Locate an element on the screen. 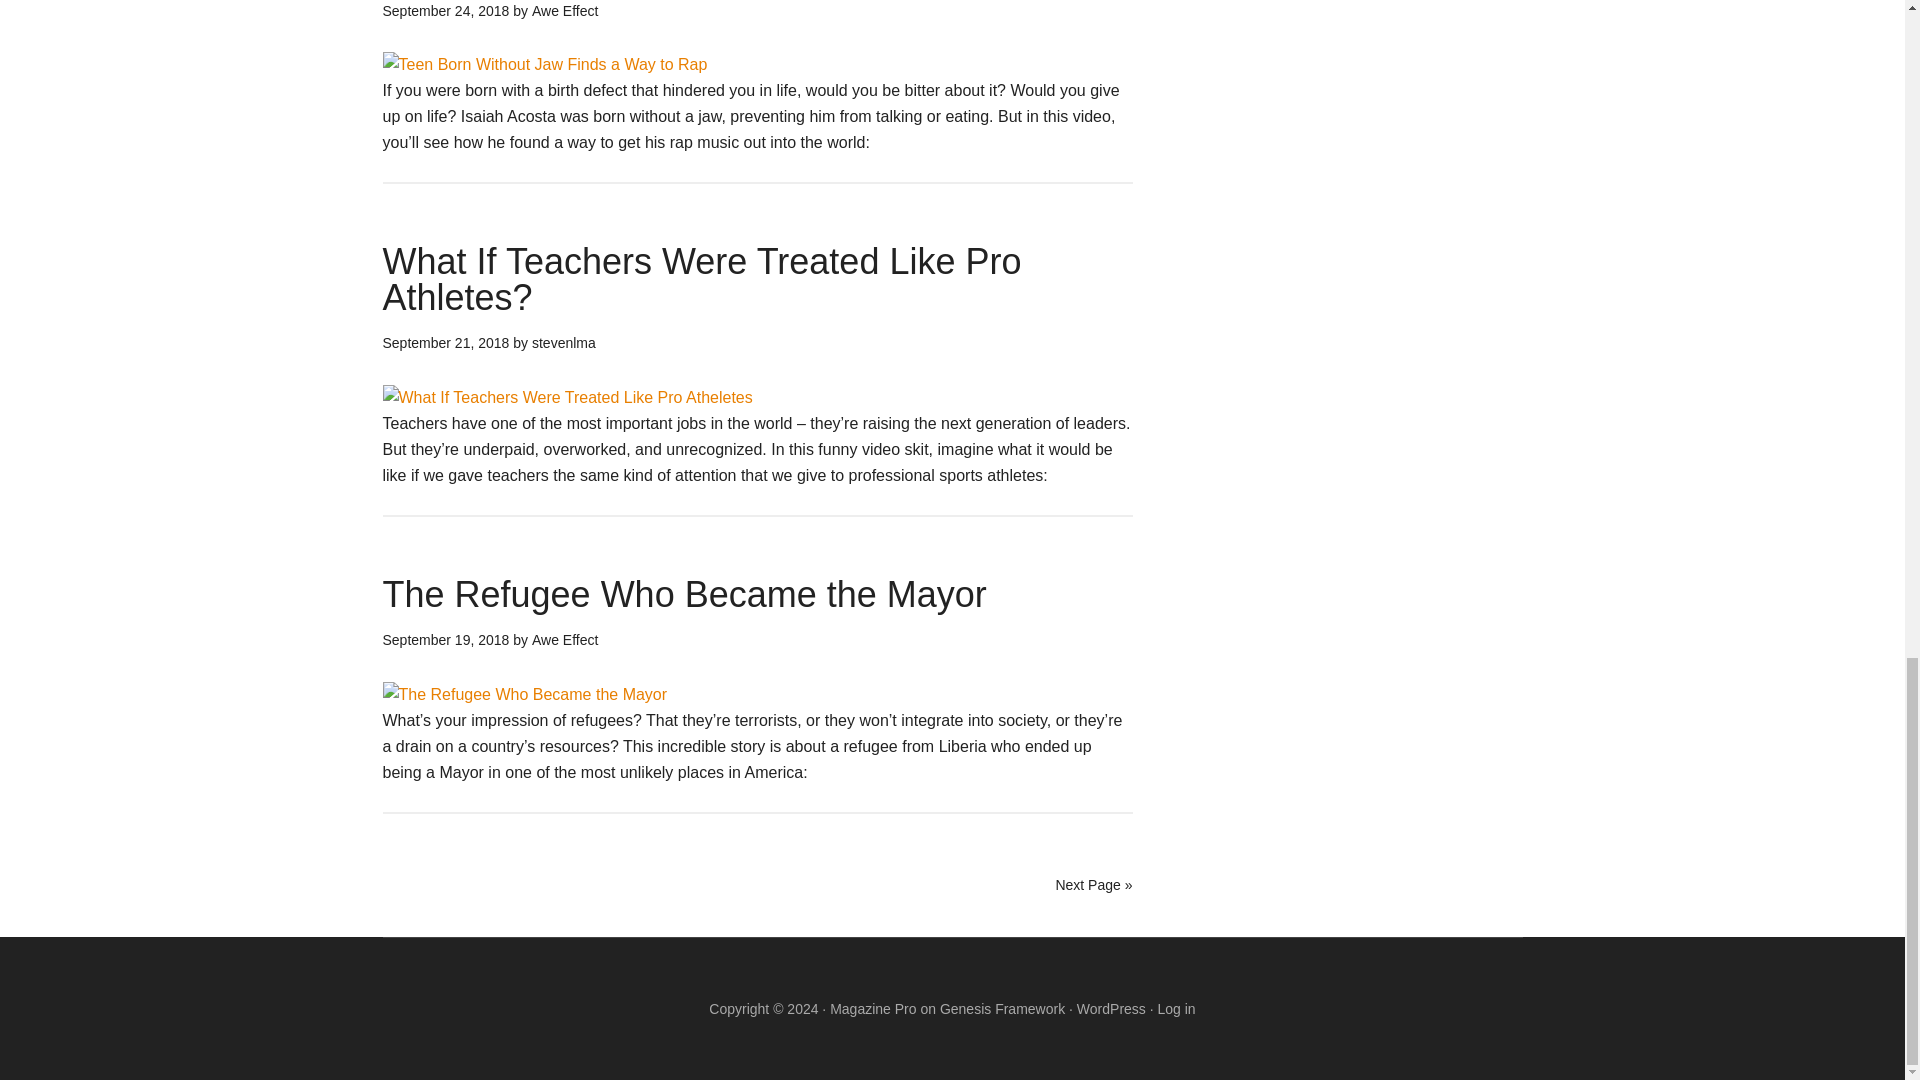  Magazine Pro is located at coordinates (872, 1009).